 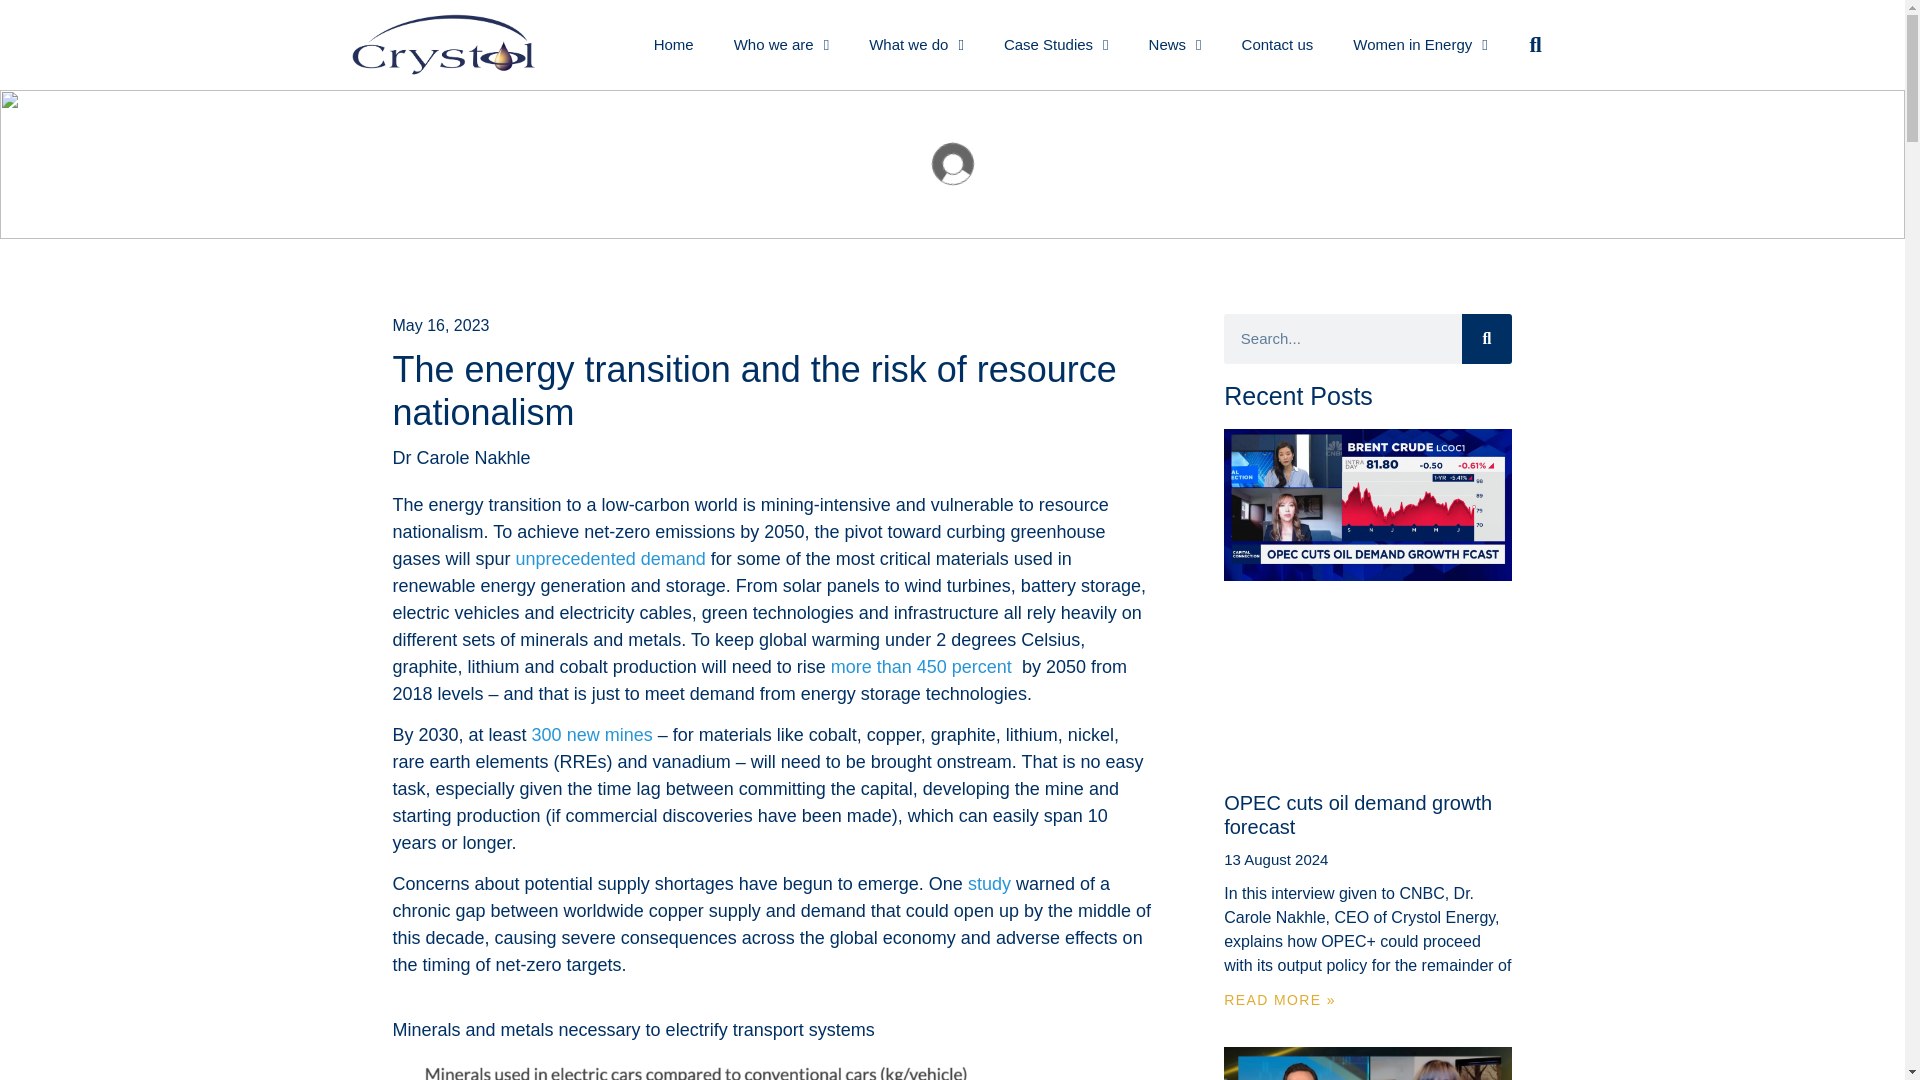 I want to click on Women in Energy, so click(x=1420, y=44).